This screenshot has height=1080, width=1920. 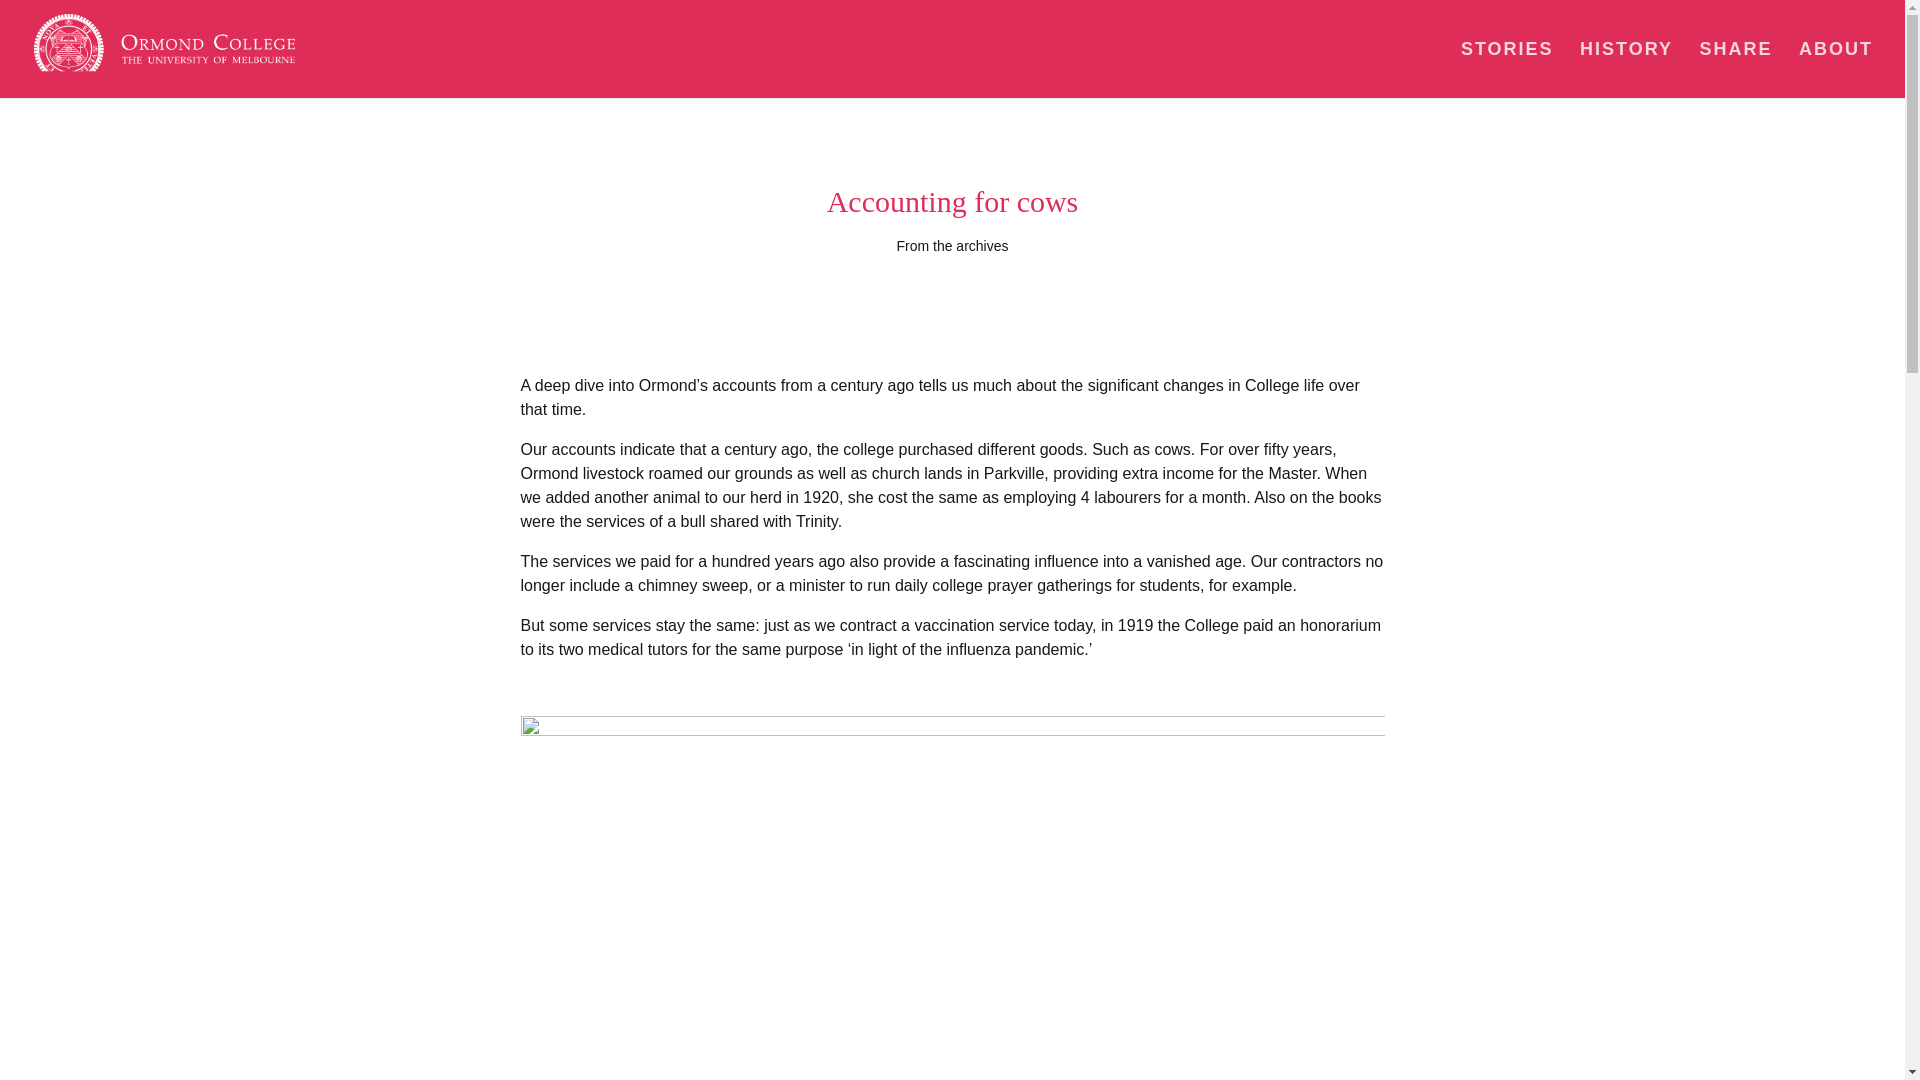 I want to click on HISTORY, so click(x=1626, y=70).